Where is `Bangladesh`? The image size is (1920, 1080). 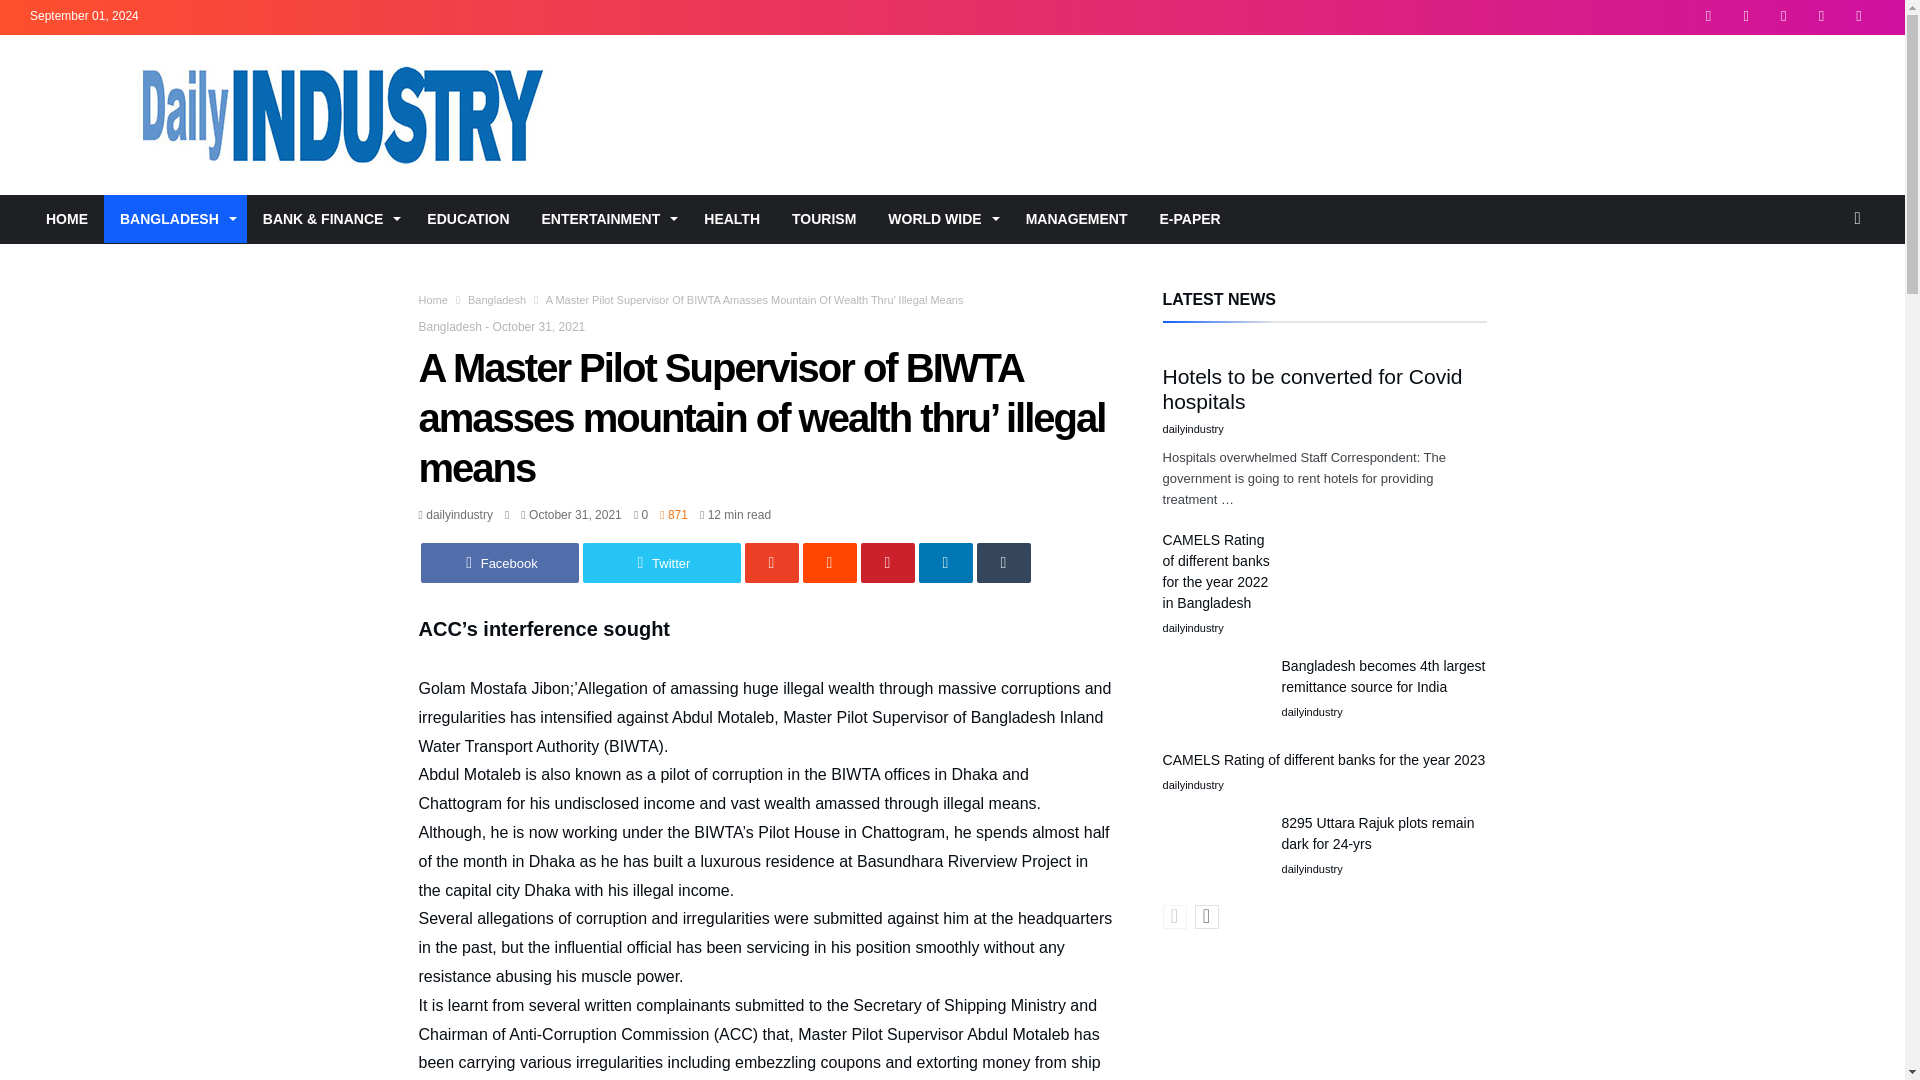
Bangladesh is located at coordinates (497, 299).